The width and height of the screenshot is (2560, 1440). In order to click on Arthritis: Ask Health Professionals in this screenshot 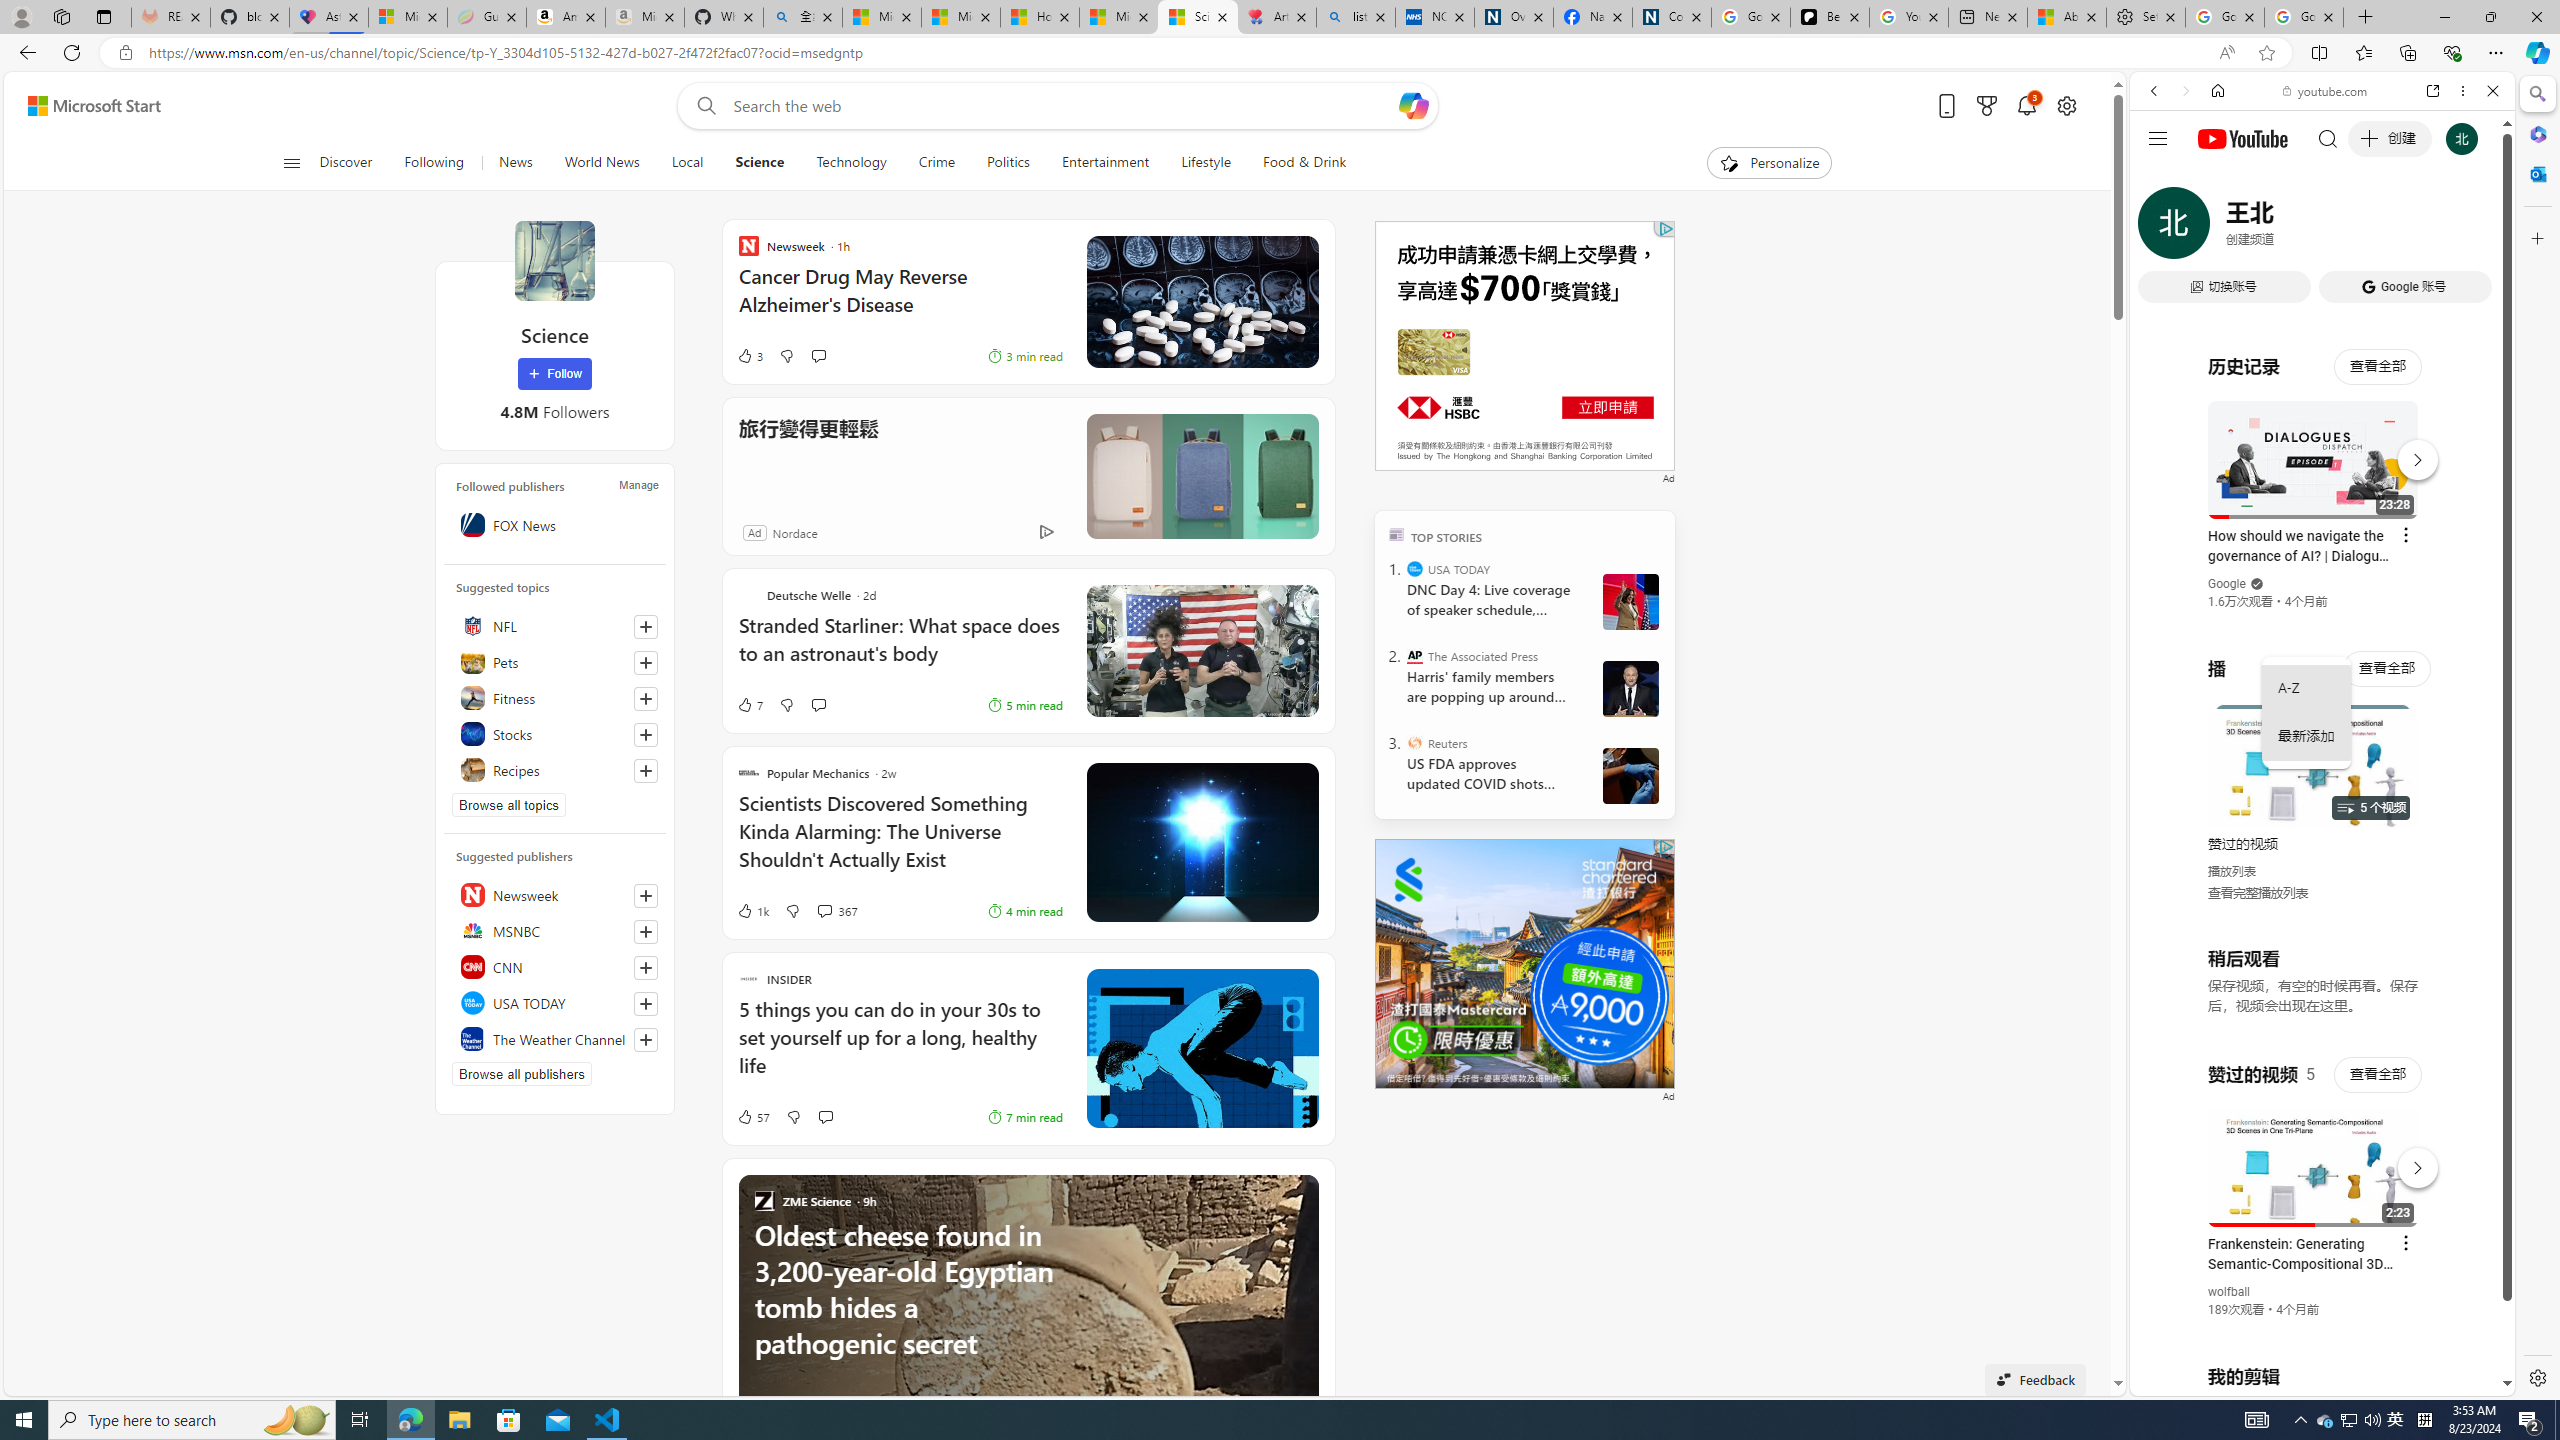, I will do `click(1277, 17)`.